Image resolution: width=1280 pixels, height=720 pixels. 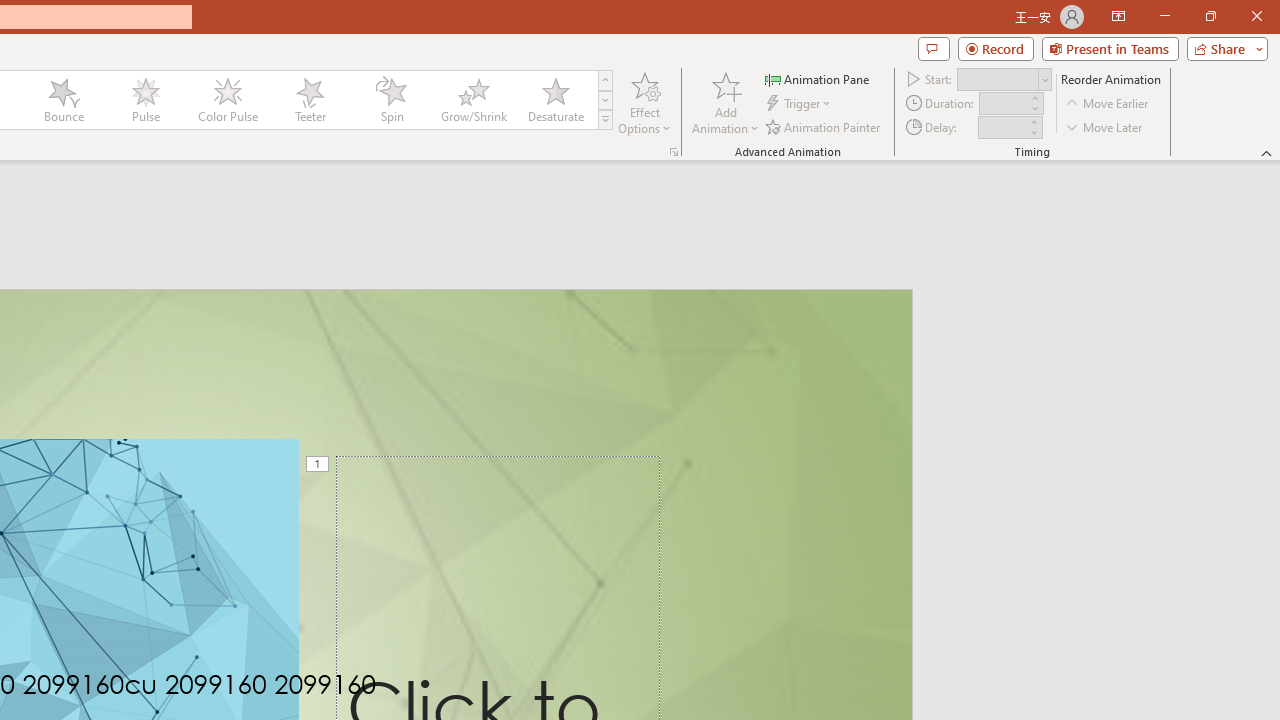 What do you see at coordinates (1108, 104) in the screenshot?
I see `Move Earlier` at bounding box center [1108, 104].